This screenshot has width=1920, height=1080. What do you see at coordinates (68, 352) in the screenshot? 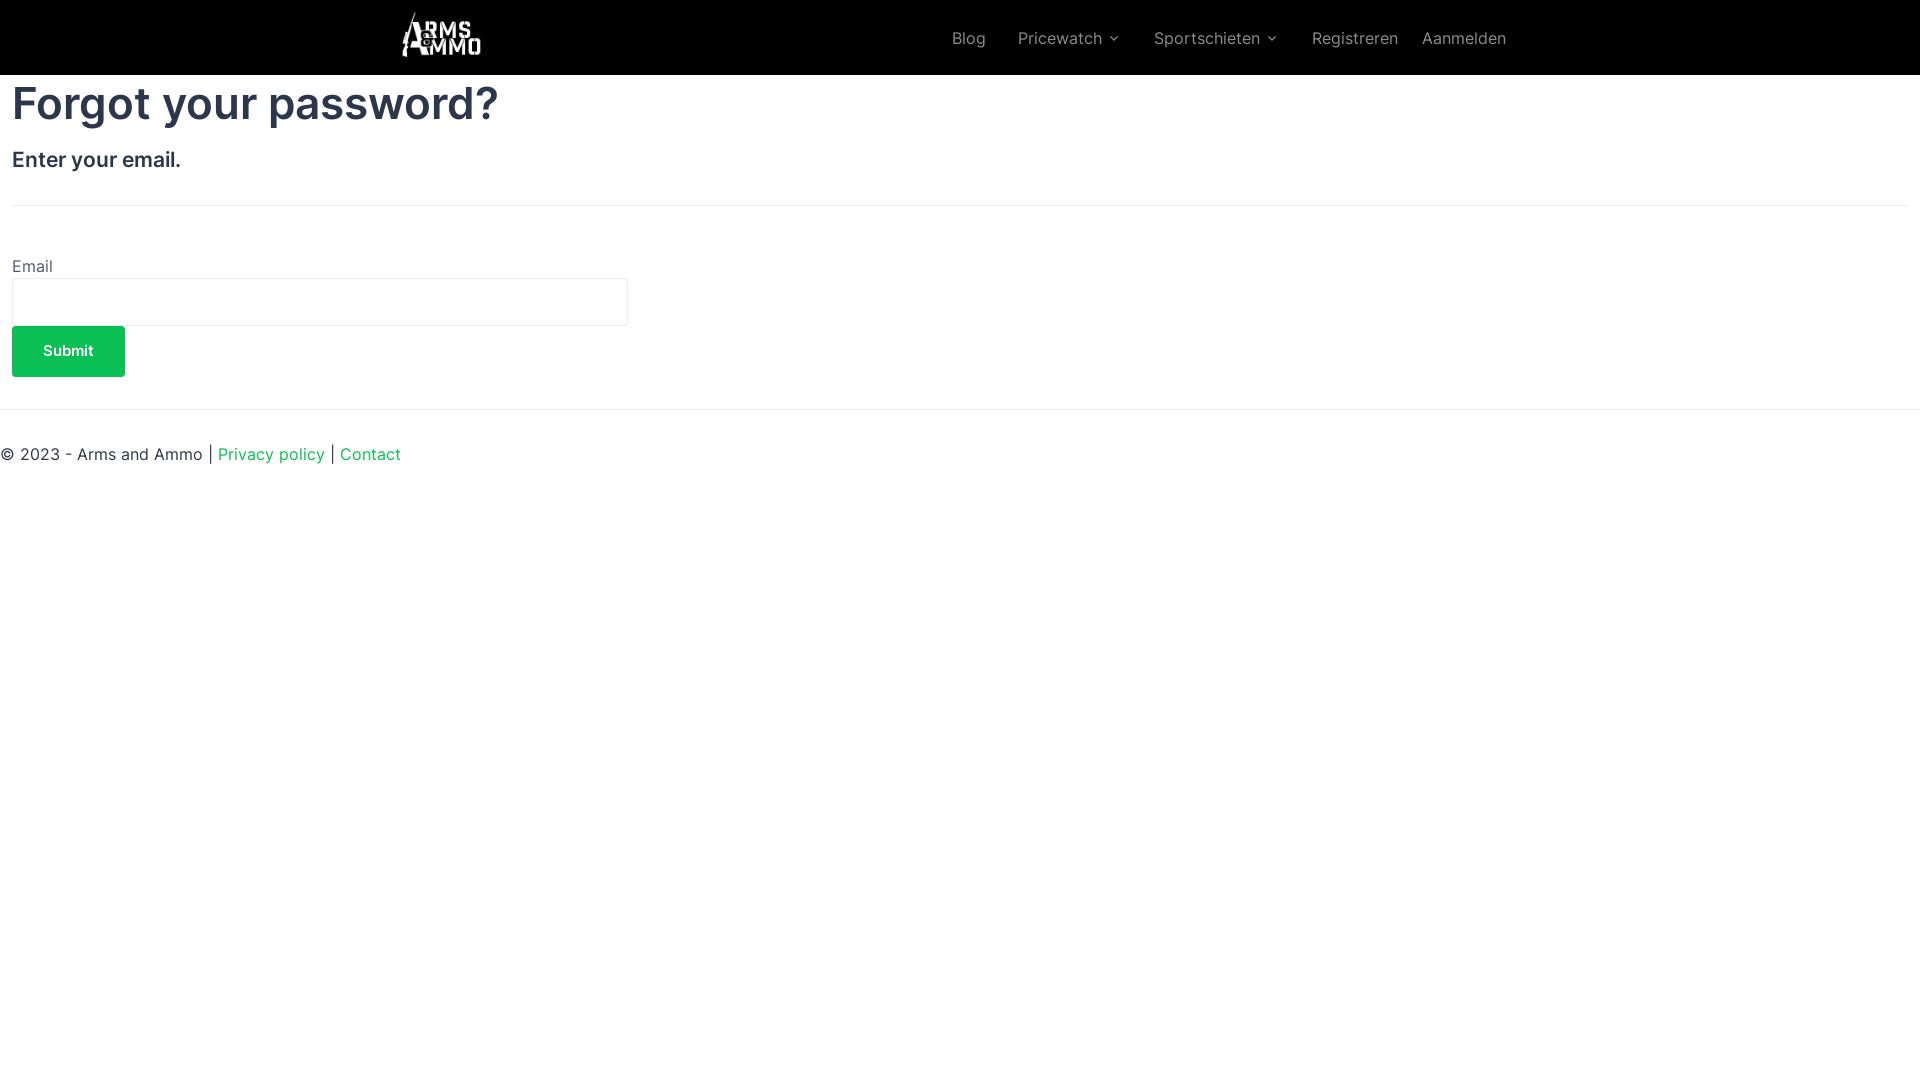
I see `Submit` at bounding box center [68, 352].